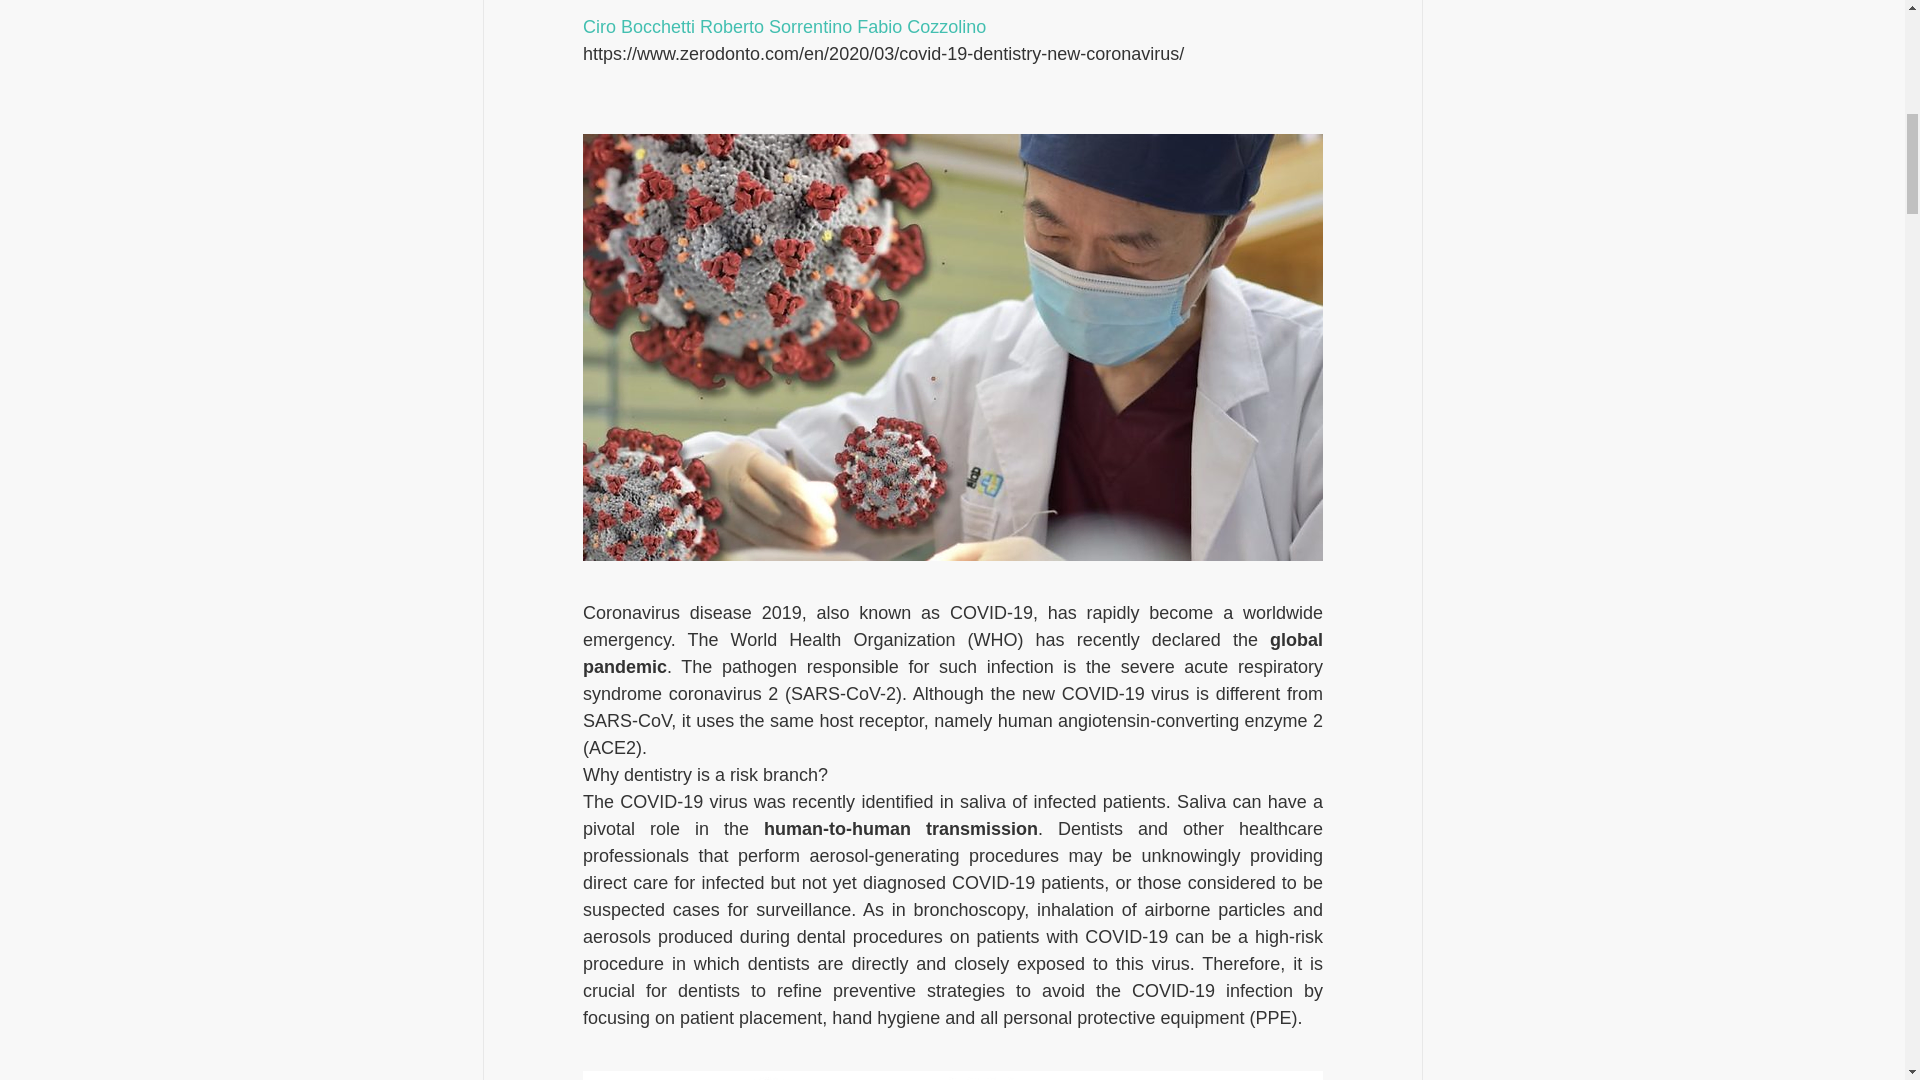 The width and height of the screenshot is (1920, 1080). Describe the element at coordinates (921, 26) in the screenshot. I see `Fabio Cozzolino` at that location.